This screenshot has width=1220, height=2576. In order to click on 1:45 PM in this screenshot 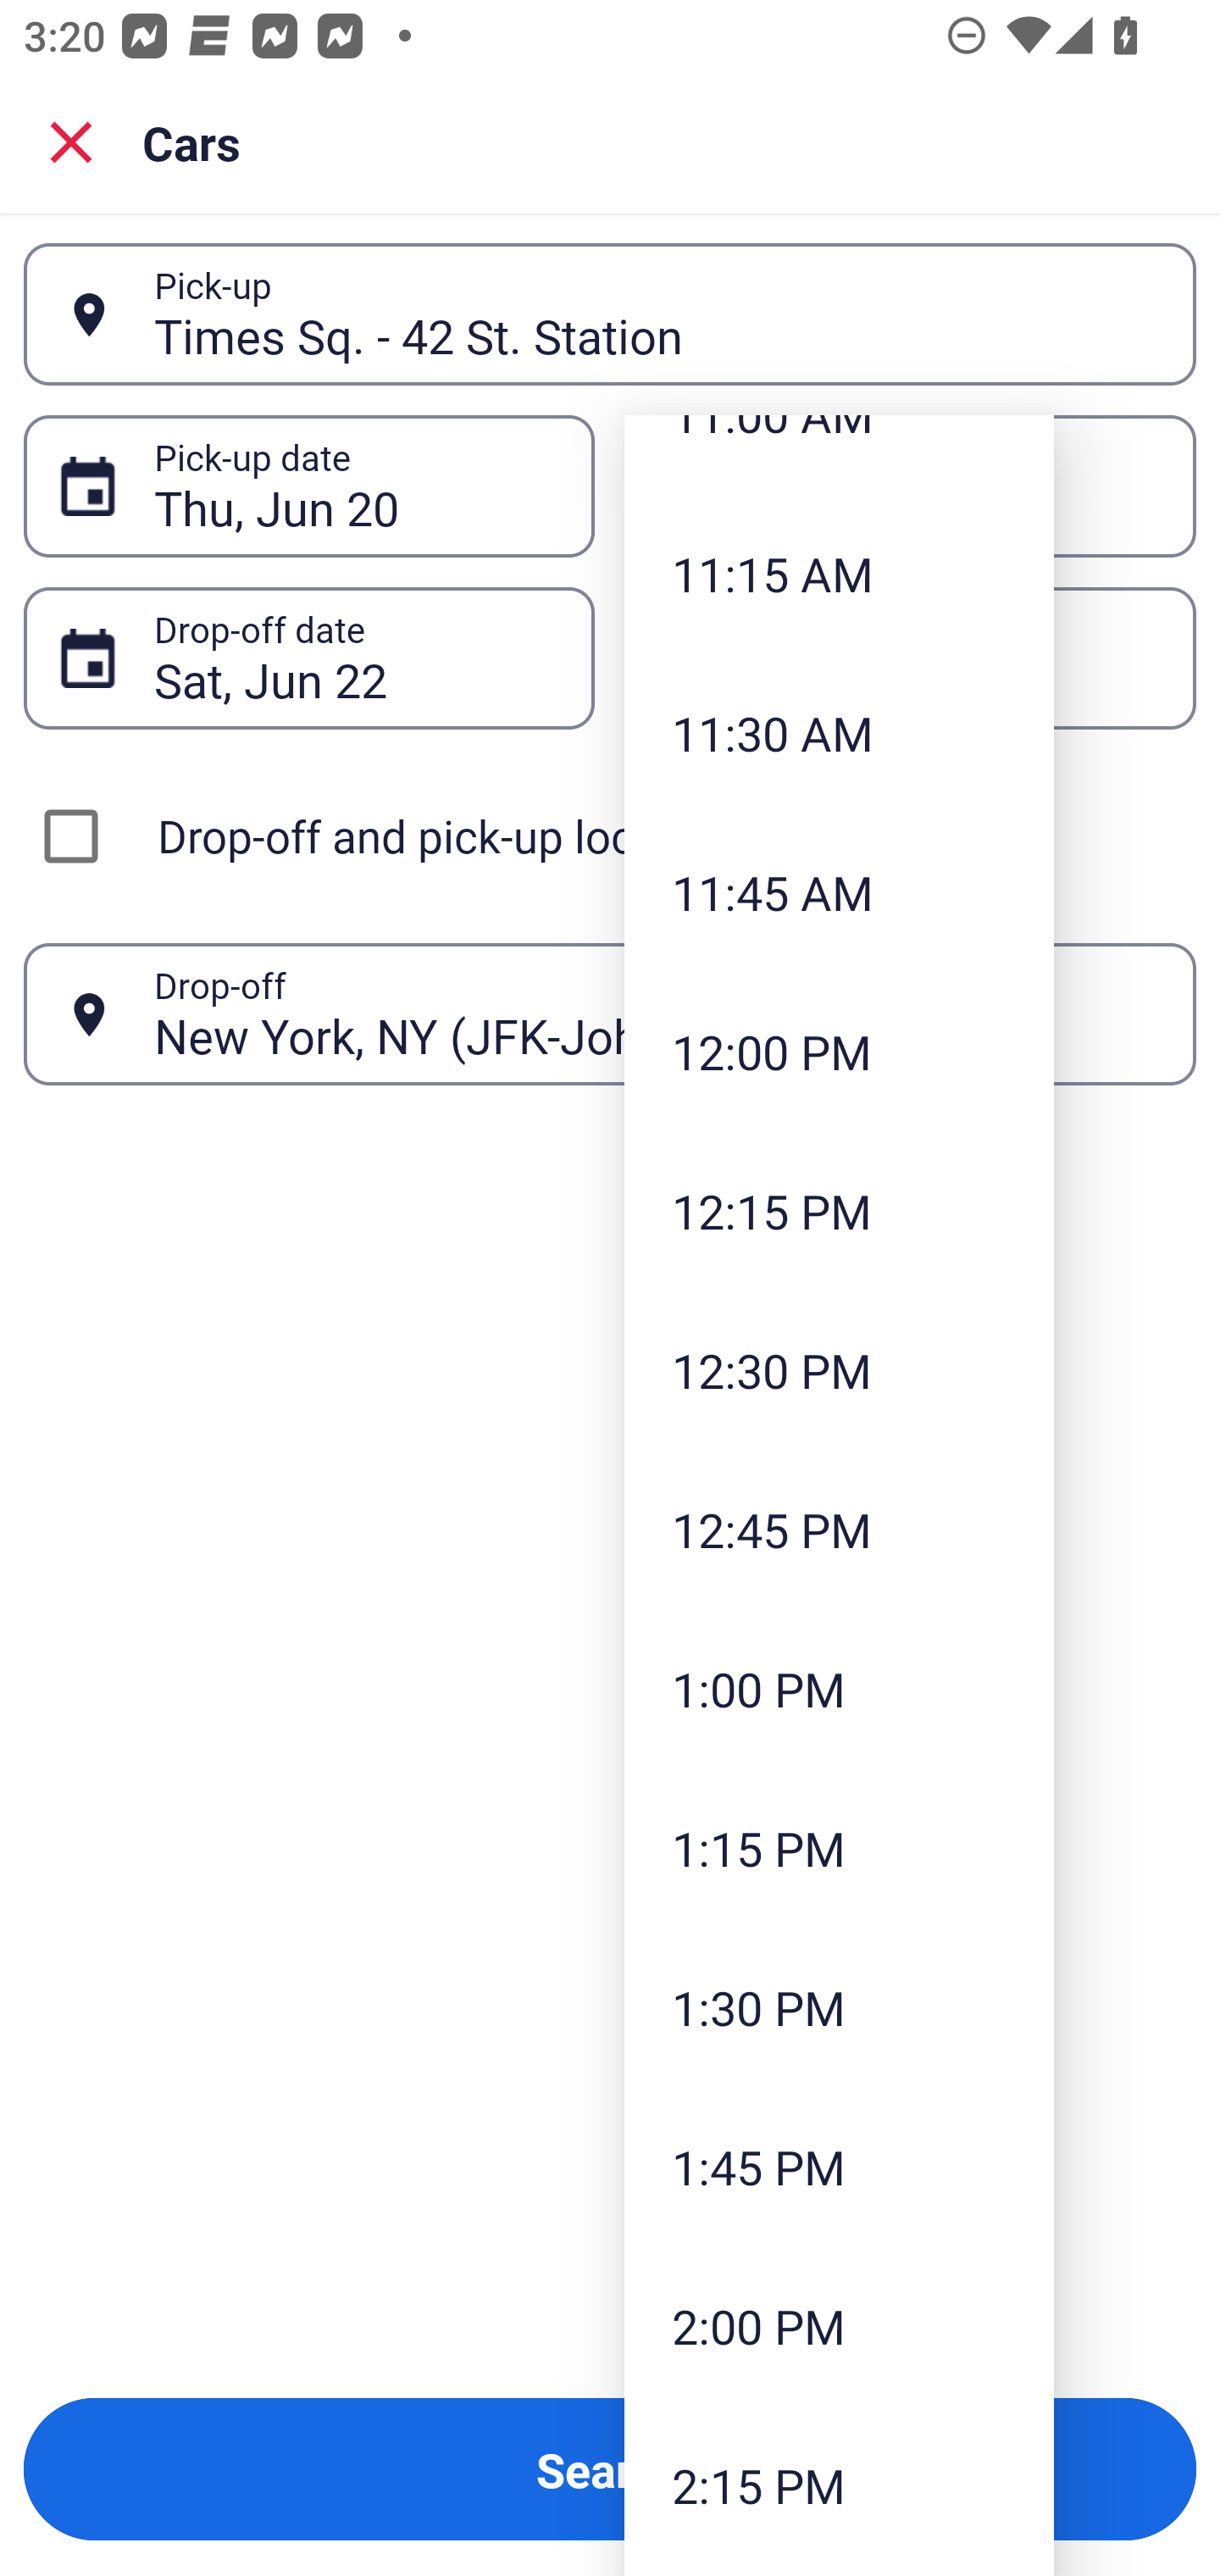, I will do `click(839, 2166)`.